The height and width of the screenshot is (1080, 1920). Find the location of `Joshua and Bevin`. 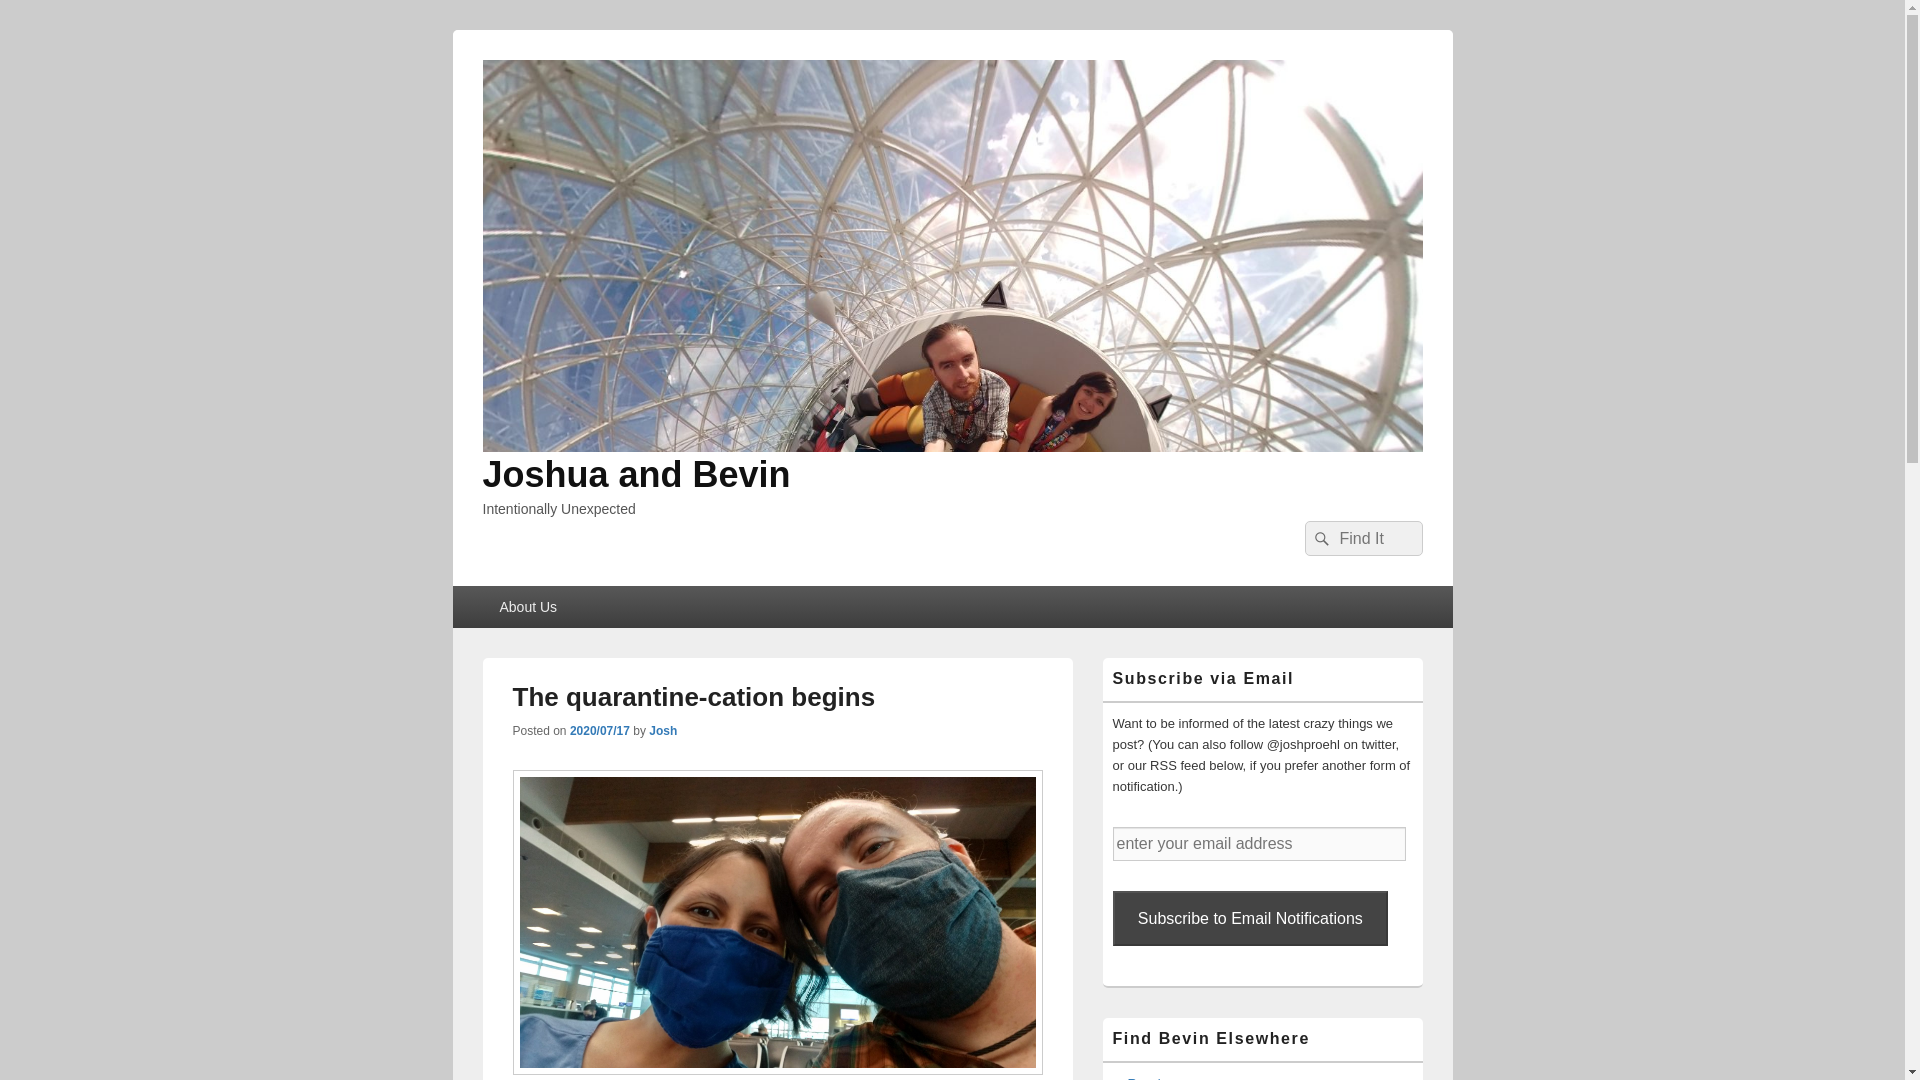

Joshua and Bevin is located at coordinates (635, 474).